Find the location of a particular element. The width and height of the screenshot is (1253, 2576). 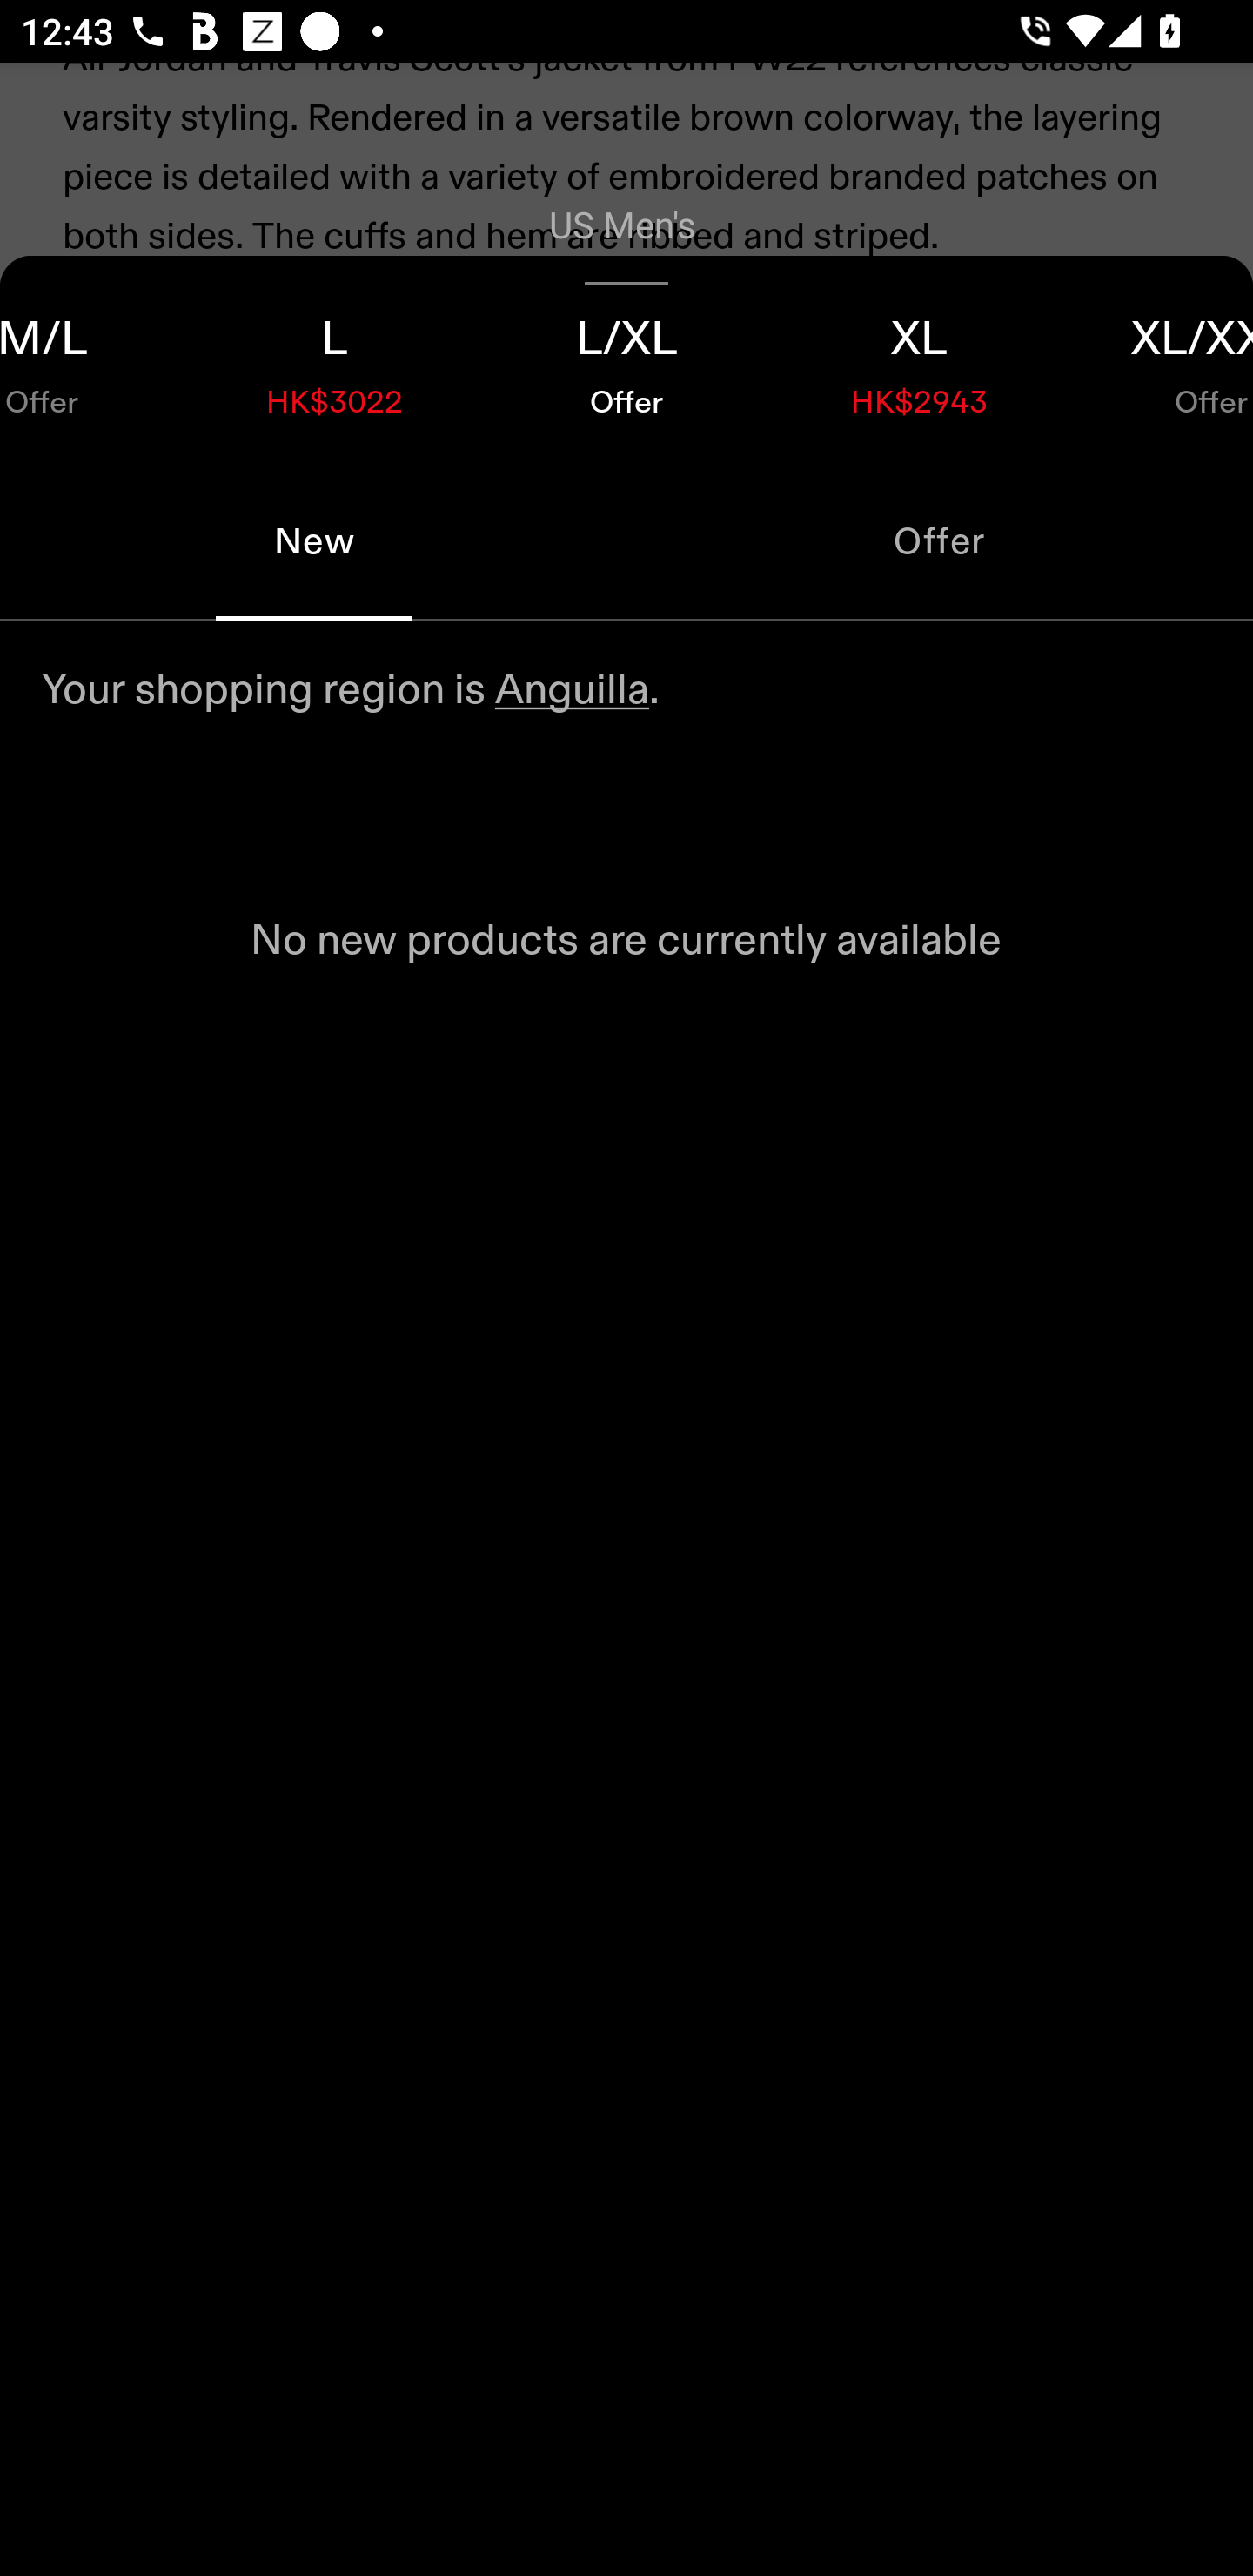

Sell is located at coordinates (251, 594).